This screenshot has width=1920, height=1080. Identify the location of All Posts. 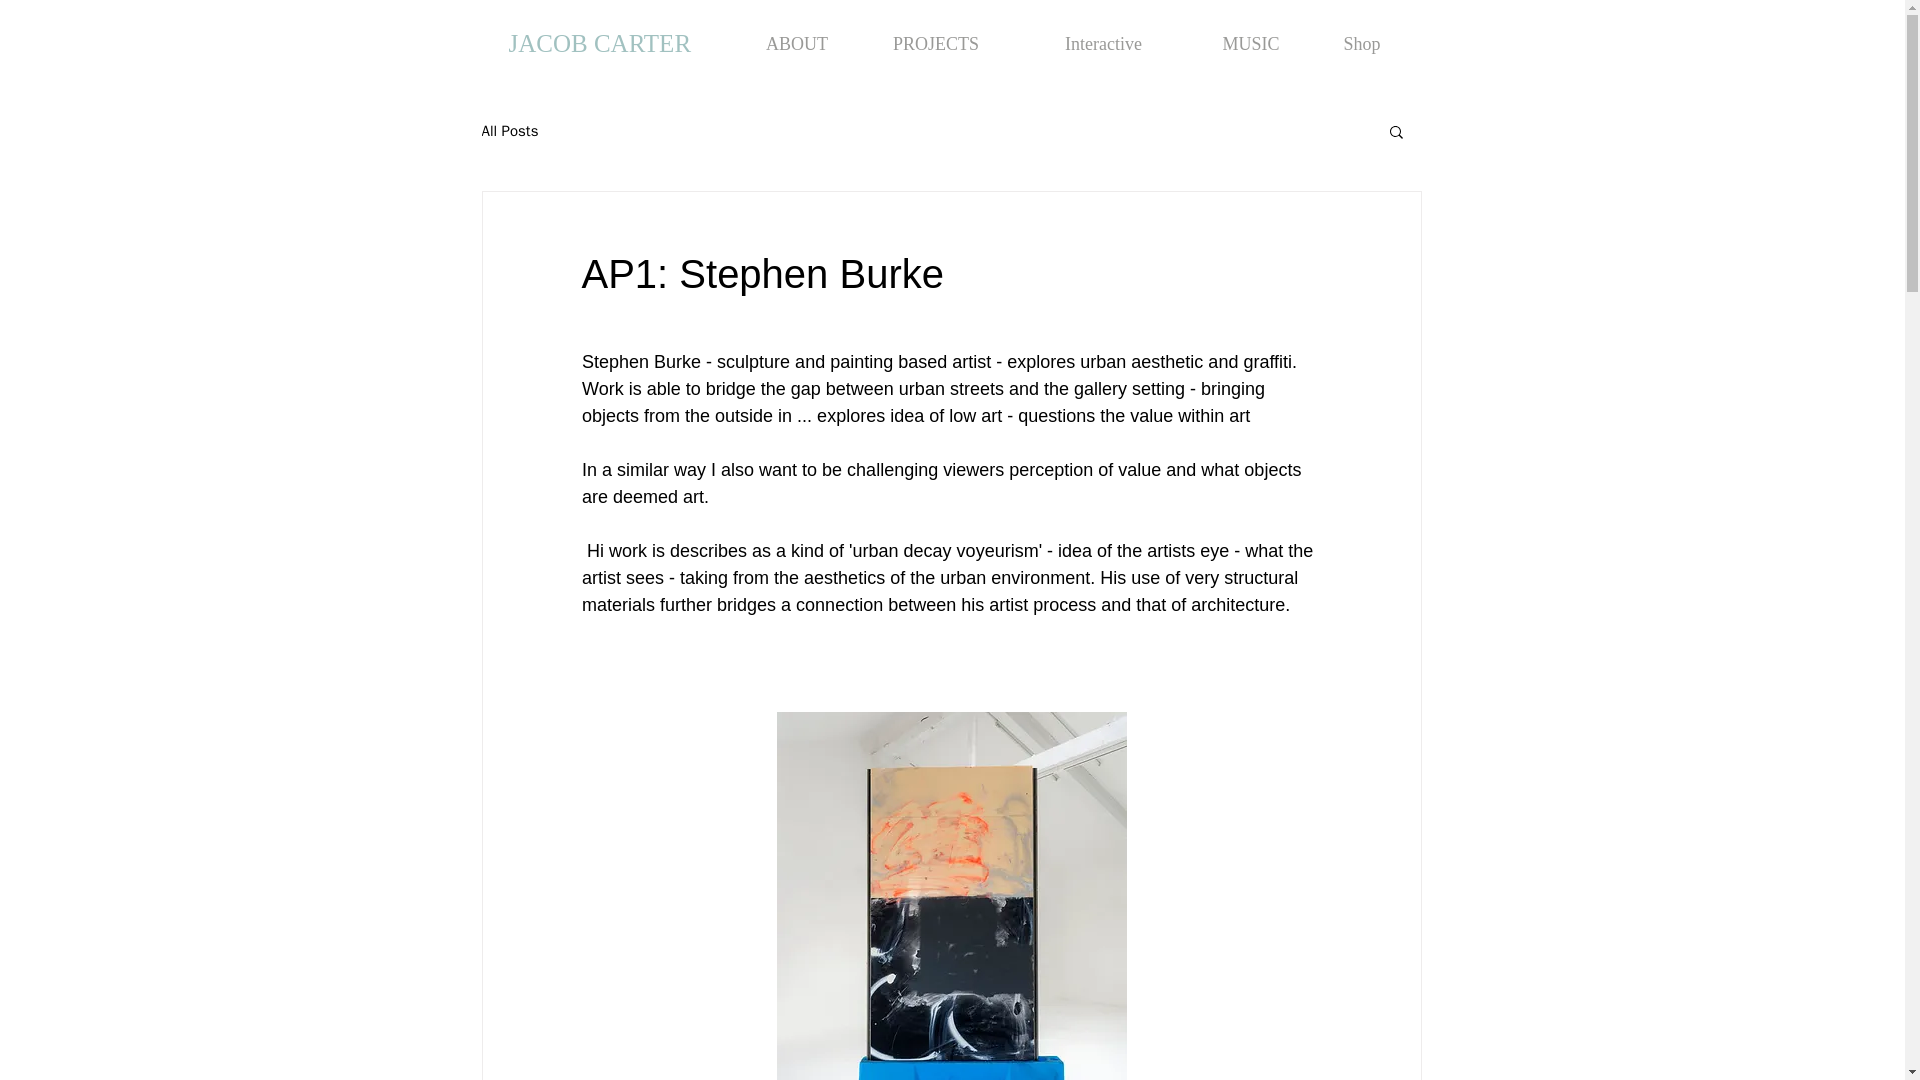
(510, 132).